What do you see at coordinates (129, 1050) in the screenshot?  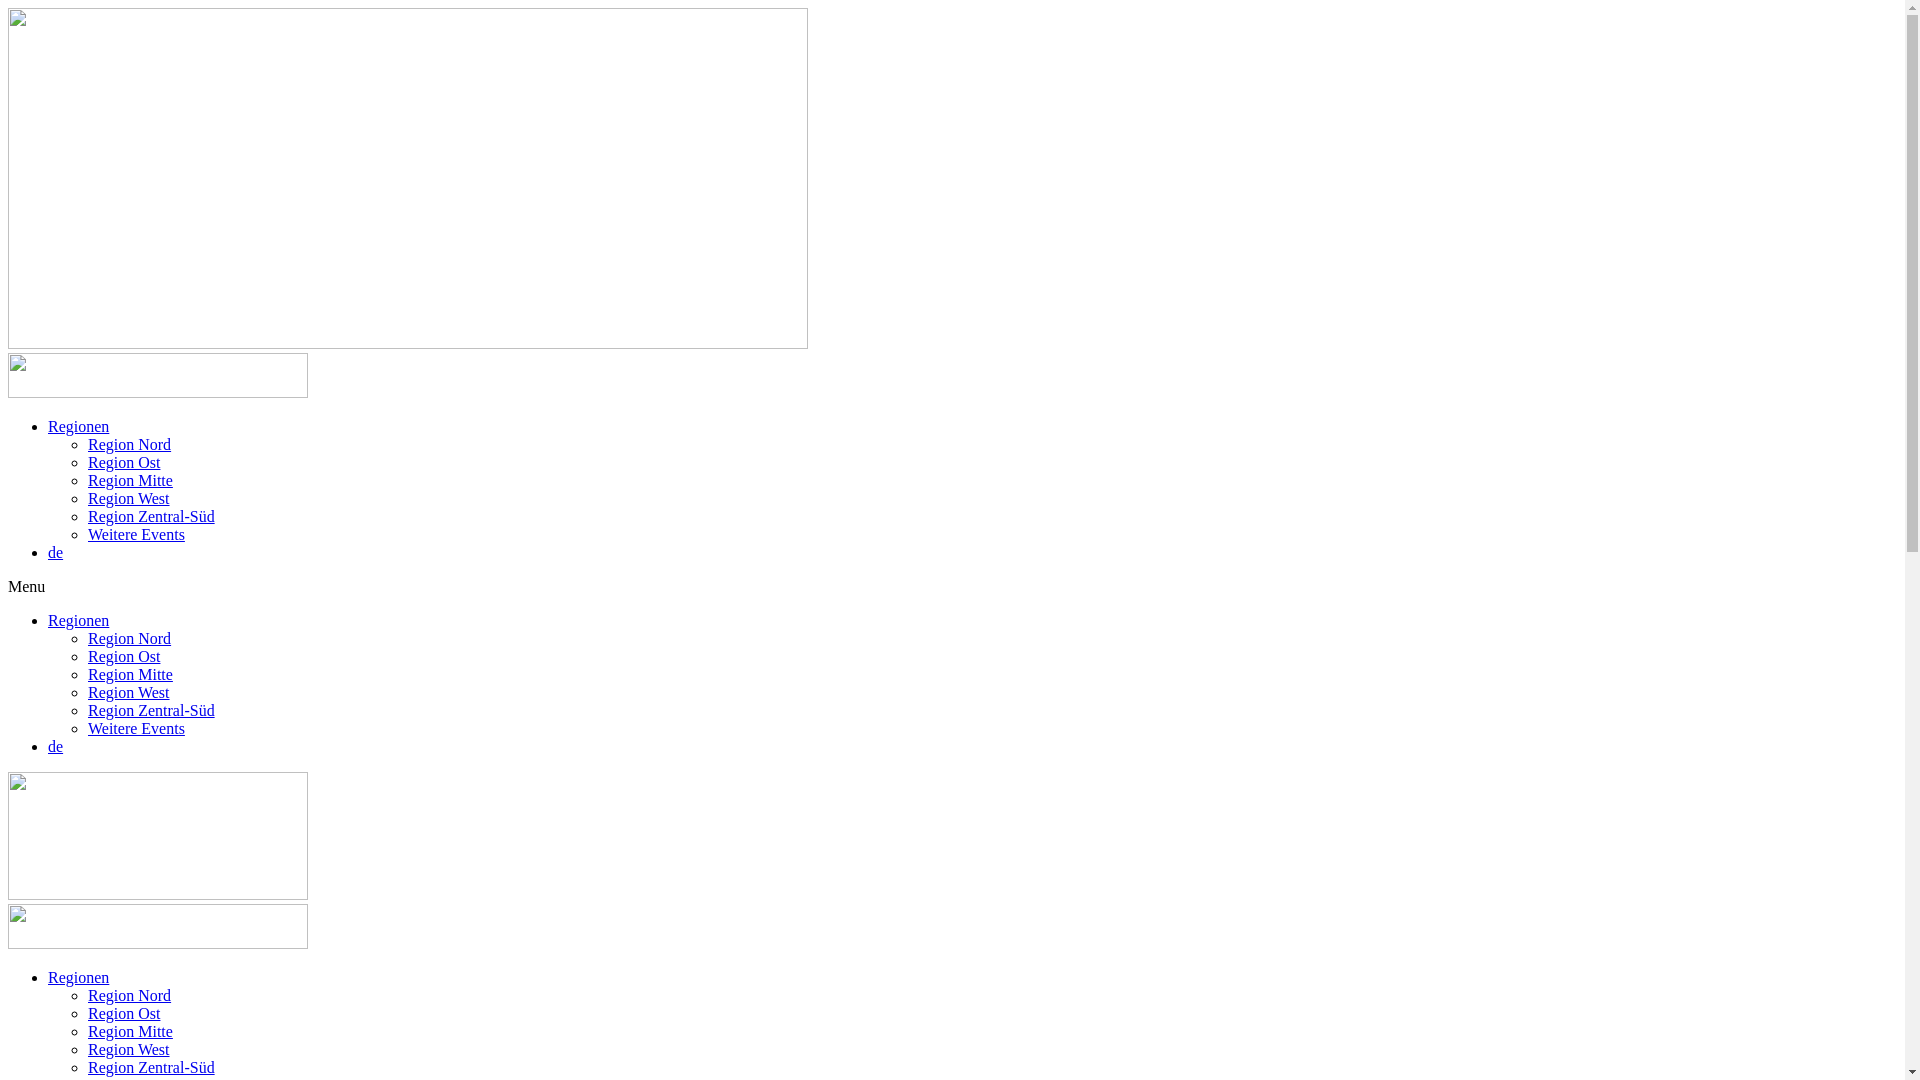 I see `Region West` at bounding box center [129, 1050].